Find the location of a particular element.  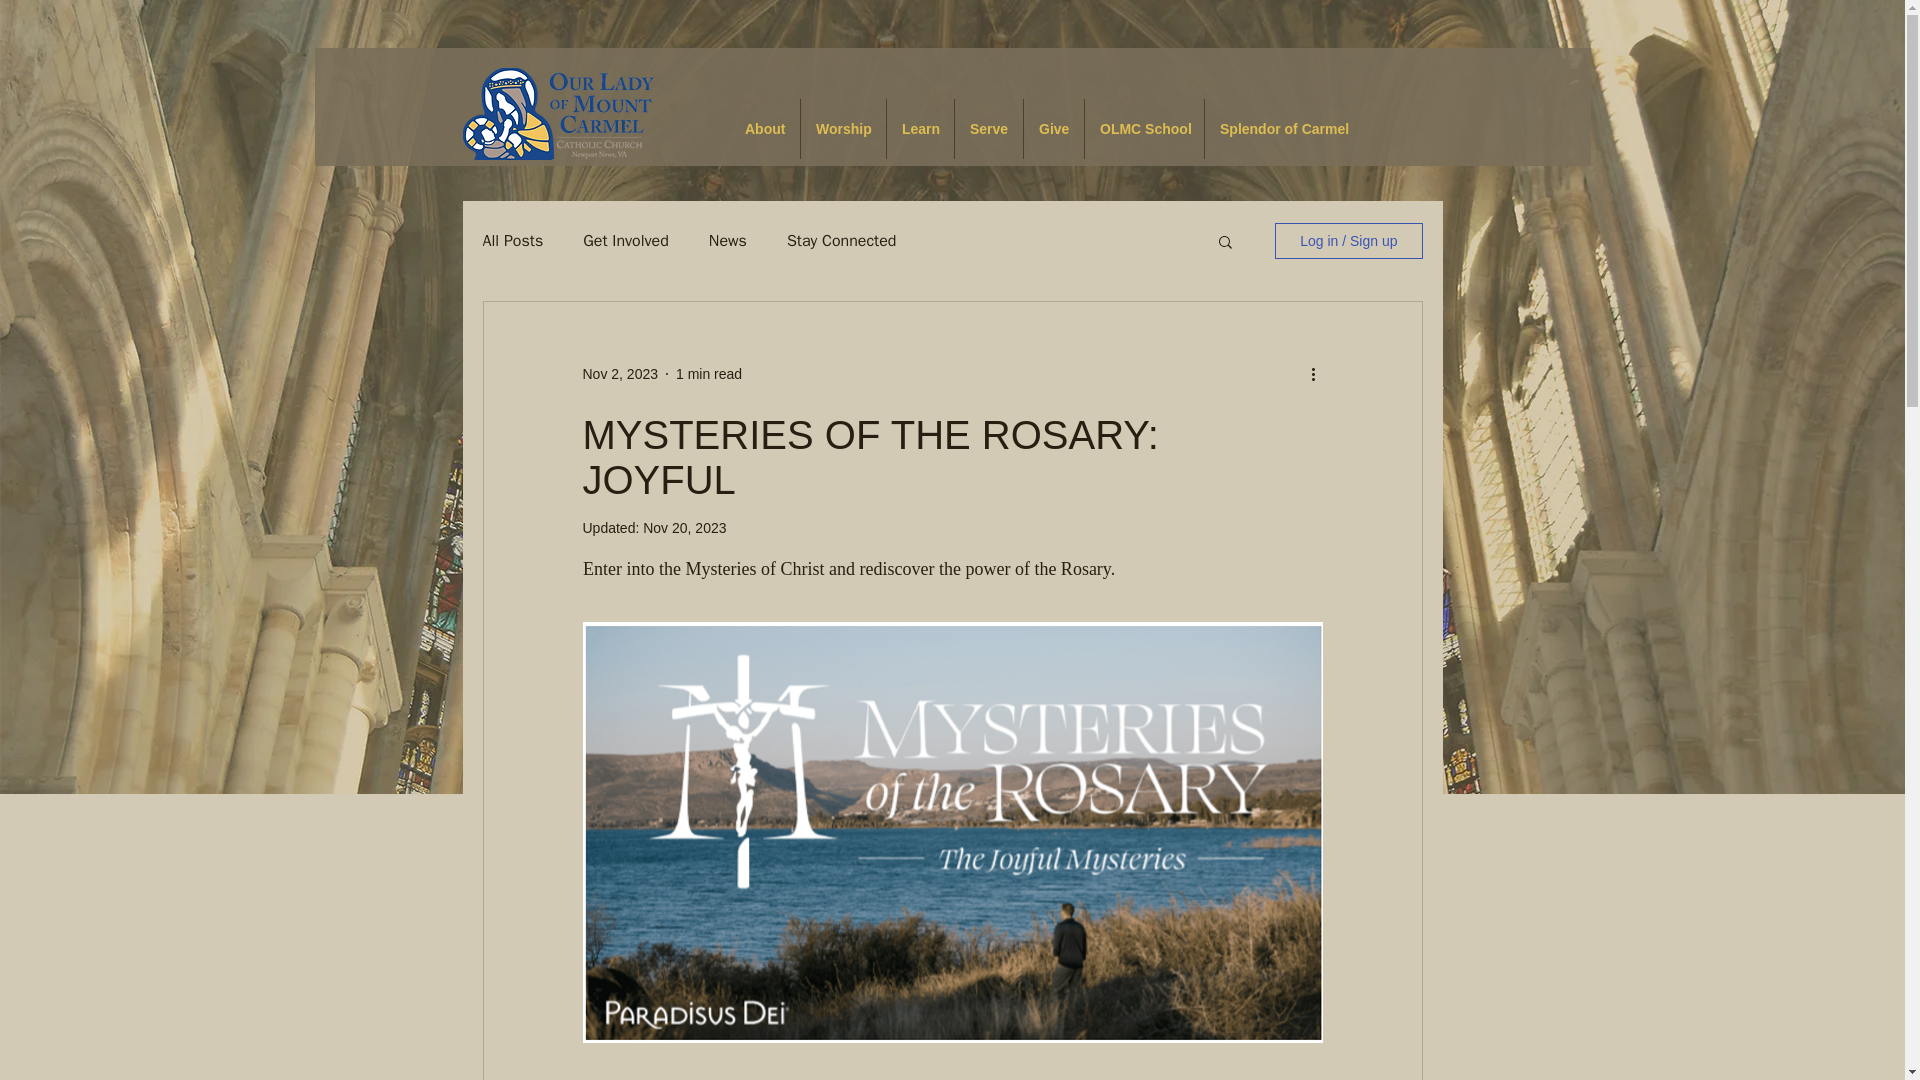

Nov 20, 2023 is located at coordinates (684, 527).